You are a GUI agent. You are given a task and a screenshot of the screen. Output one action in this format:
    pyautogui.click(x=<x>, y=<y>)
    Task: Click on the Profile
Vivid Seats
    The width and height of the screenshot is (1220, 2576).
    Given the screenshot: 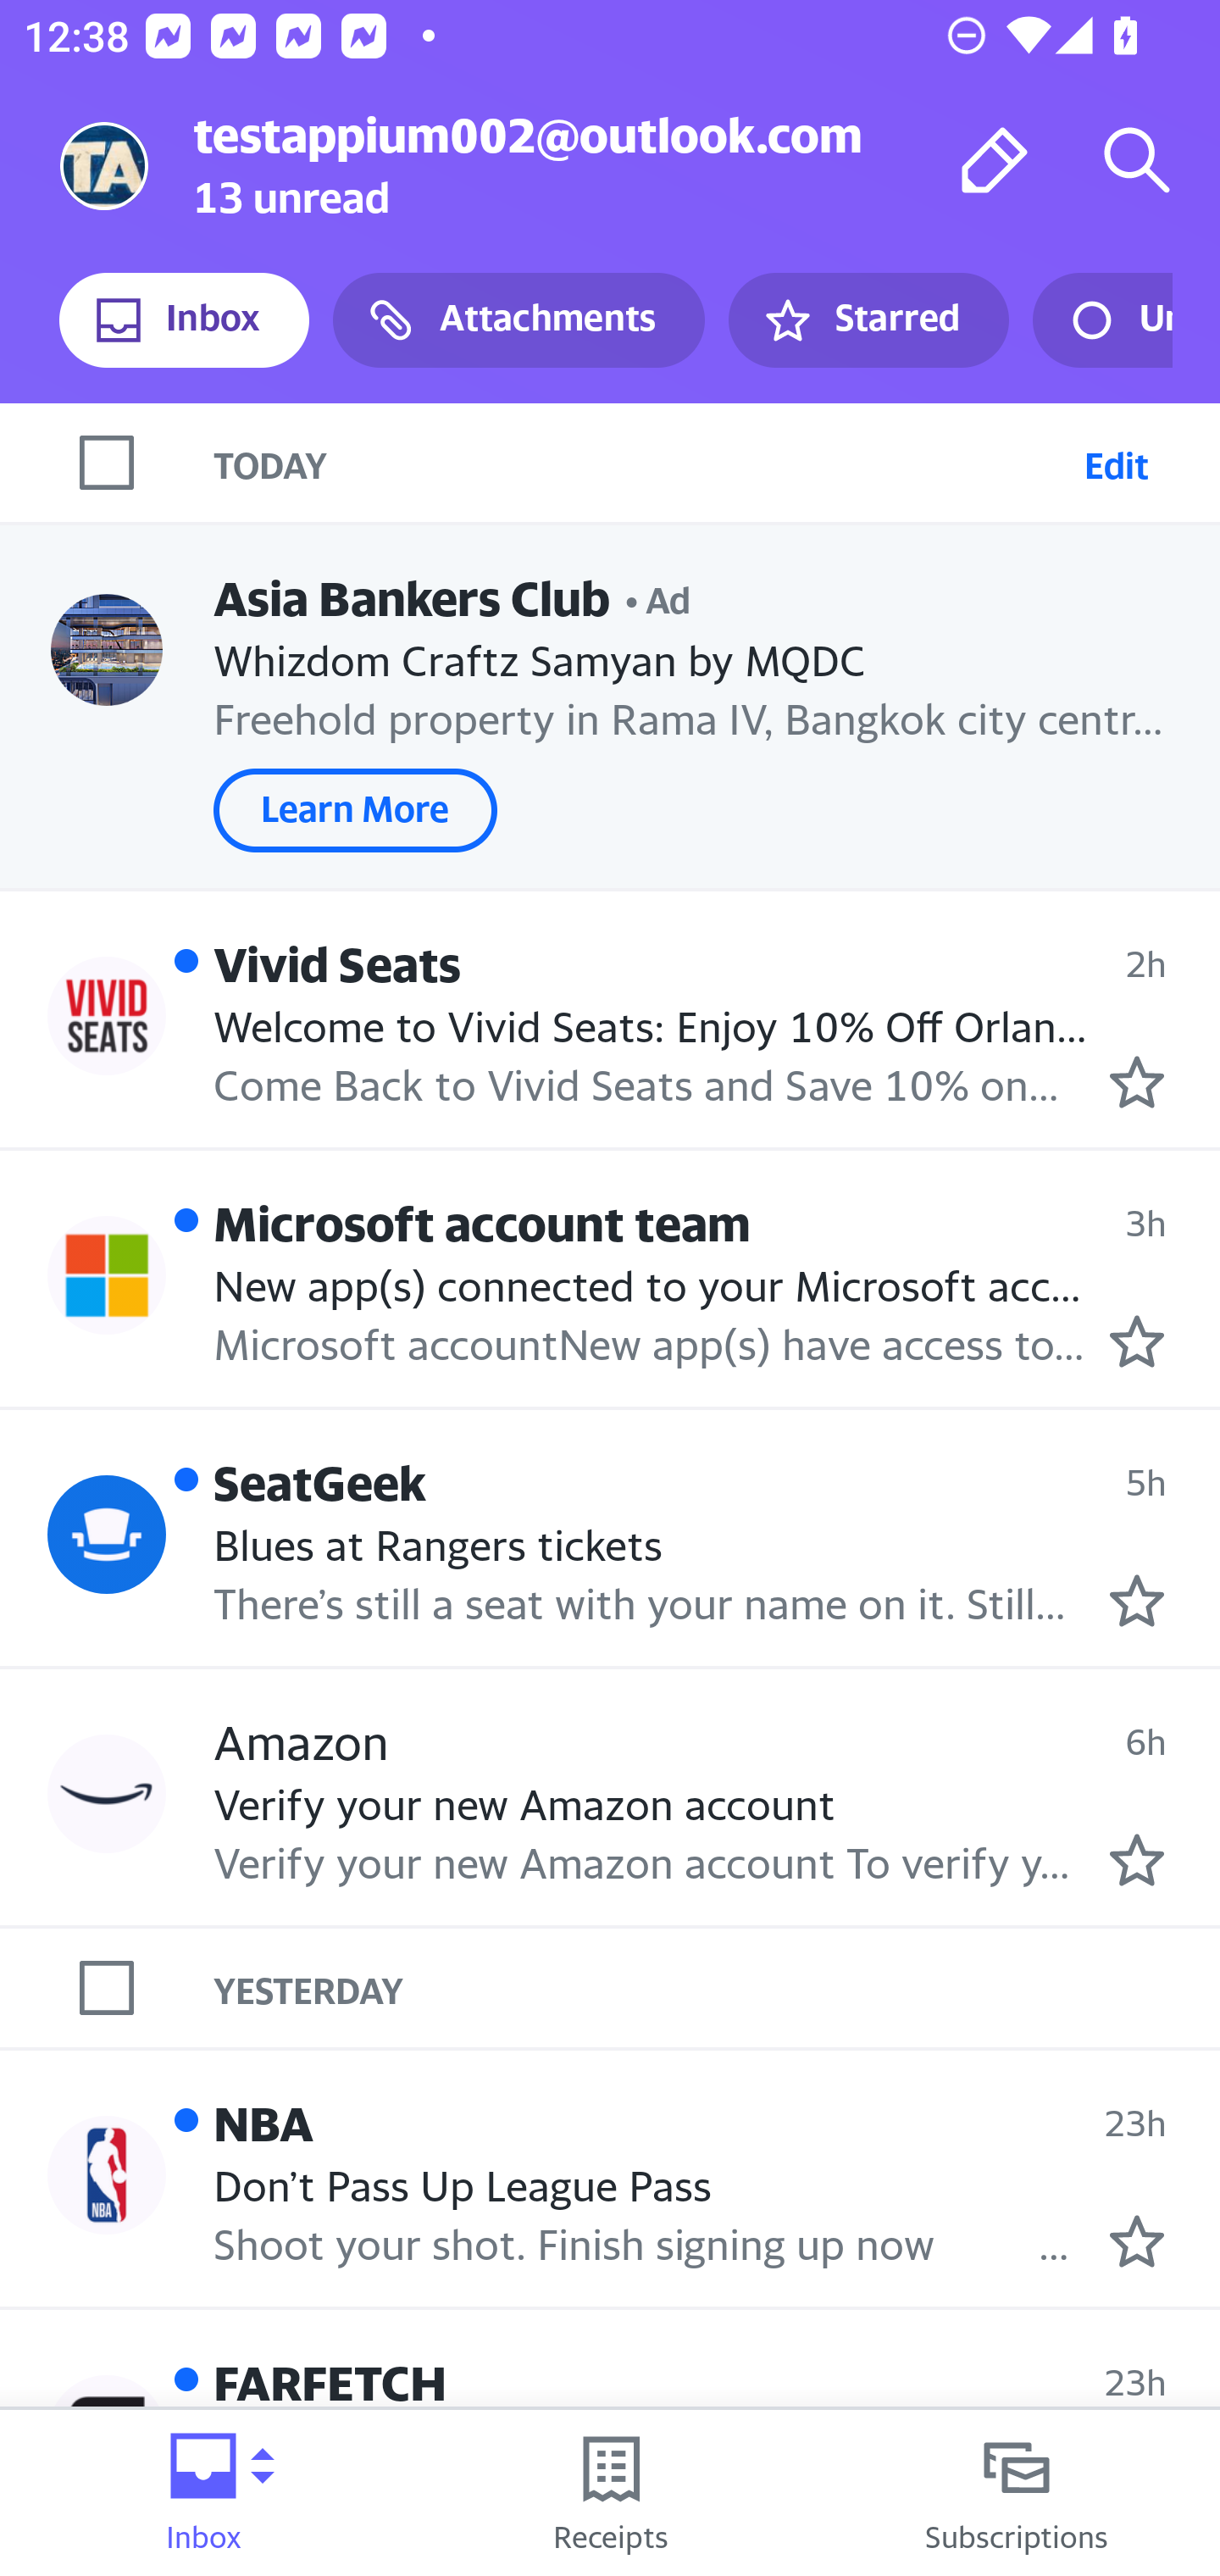 What is the action you would take?
    pyautogui.click(x=107, y=1014)
    